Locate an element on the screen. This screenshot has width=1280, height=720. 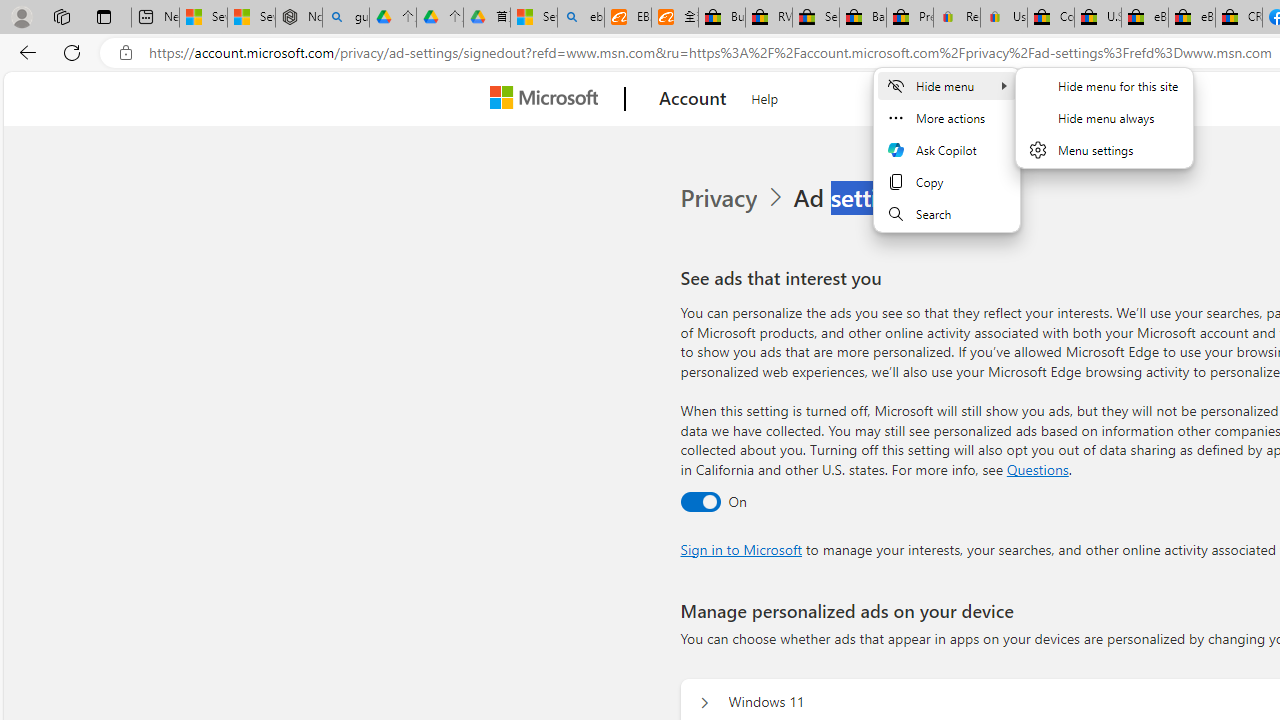
Microsoft is located at coordinates (548, 99).